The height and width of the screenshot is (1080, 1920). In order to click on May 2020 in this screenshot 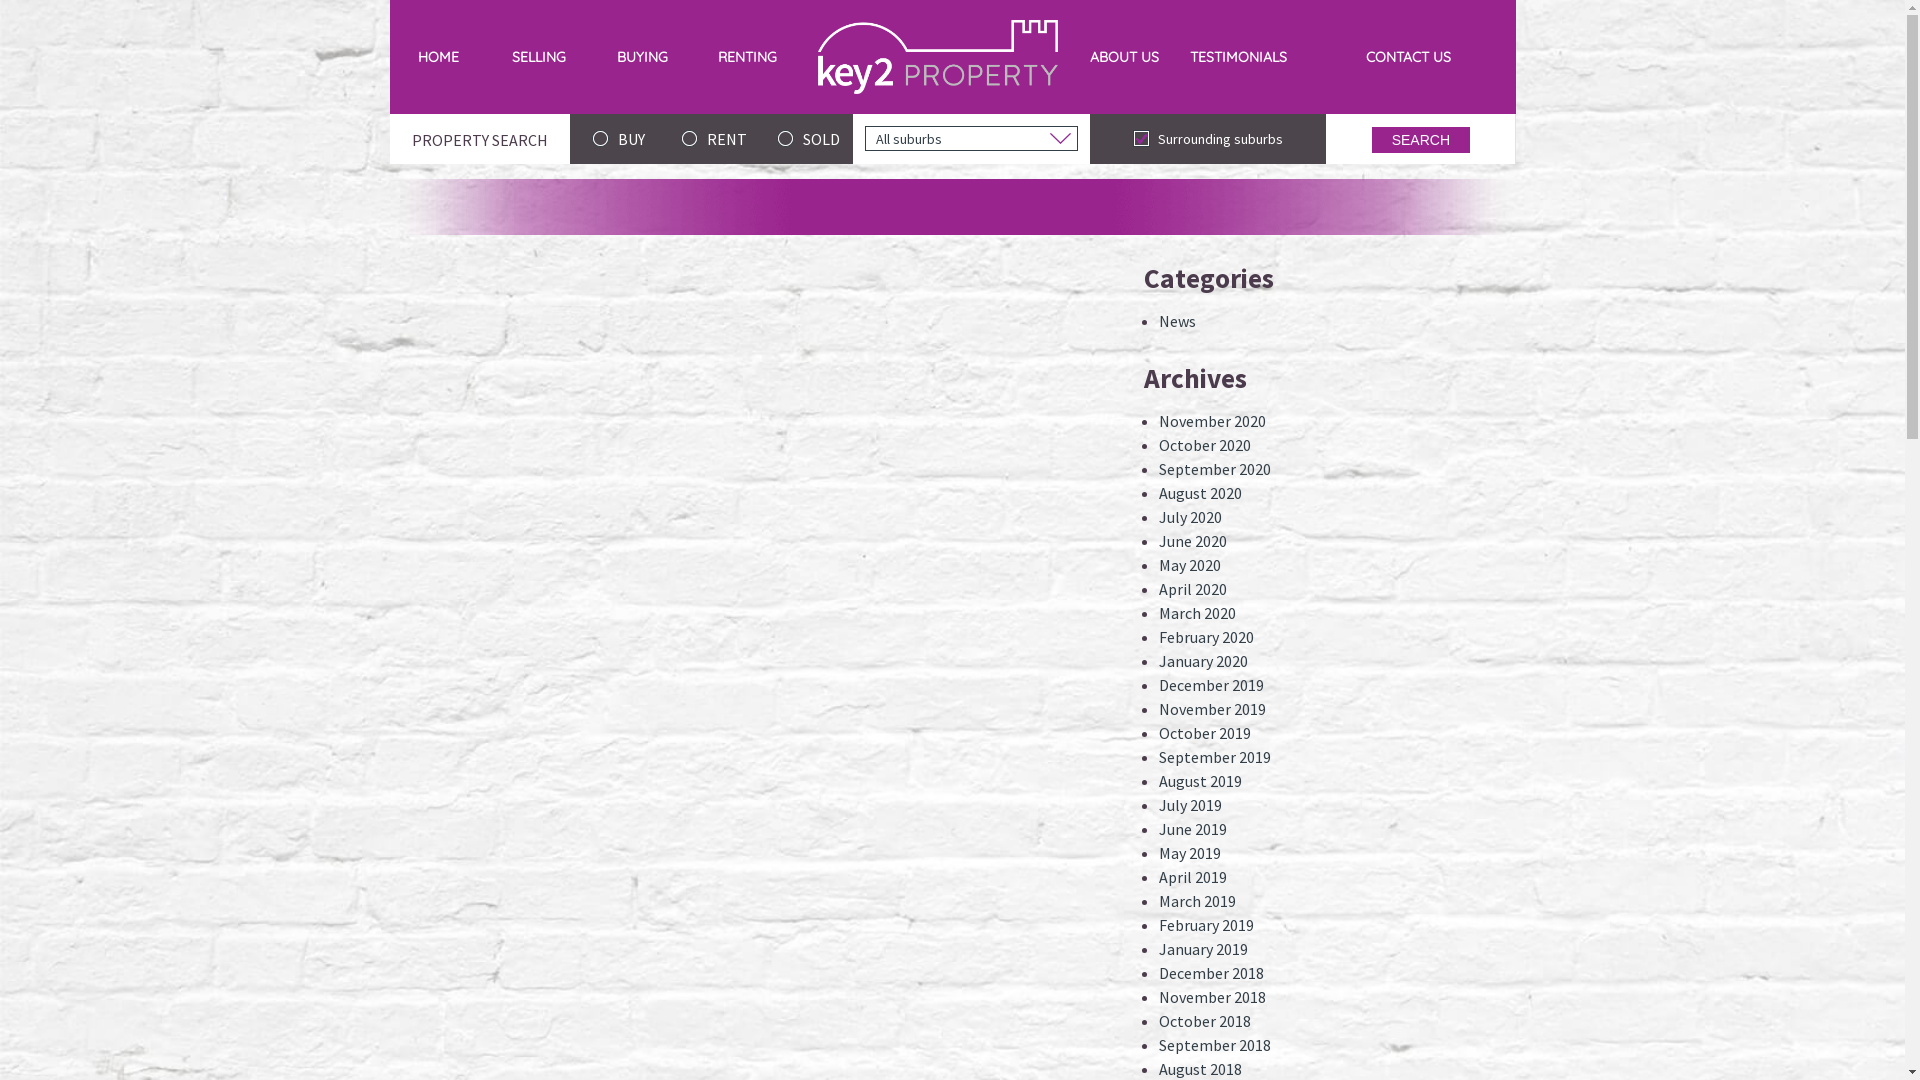, I will do `click(1190, 565)`.